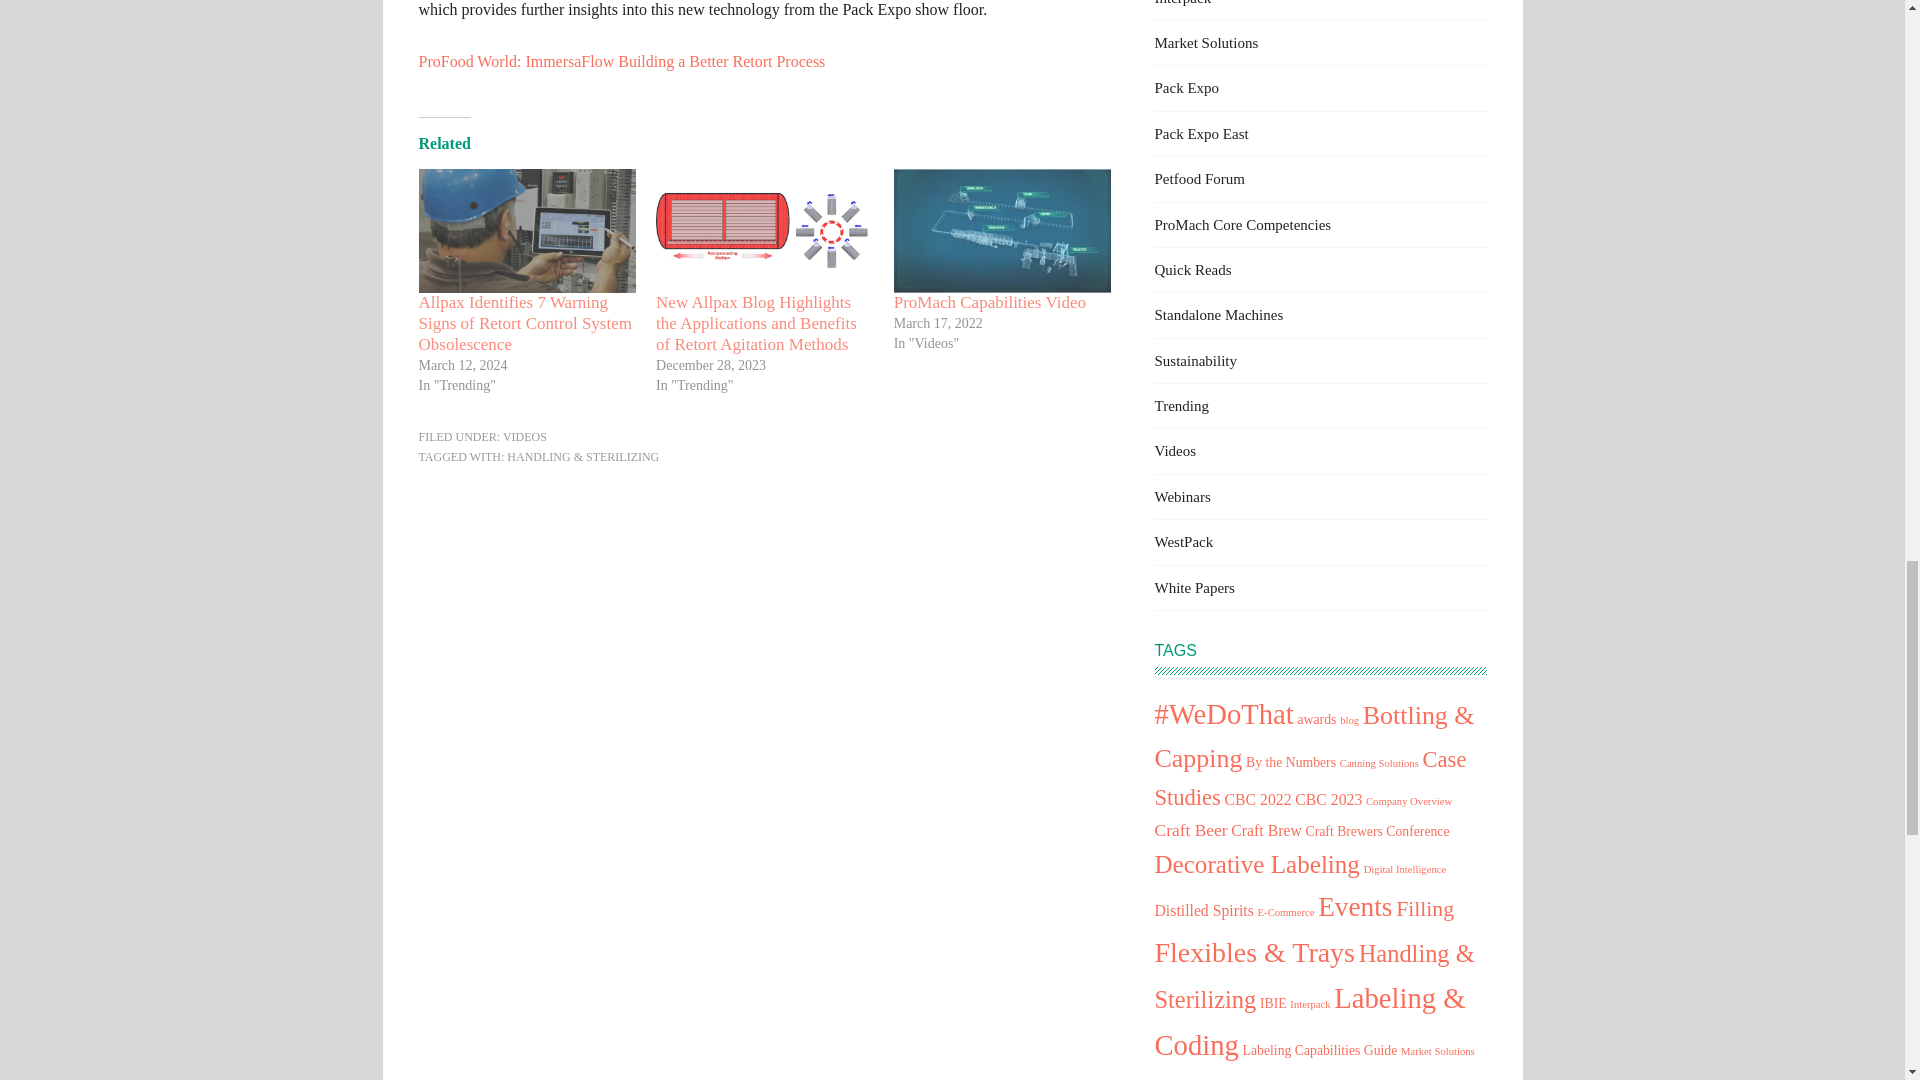  I want to click on ProMach Capabilities Video, so click(1002, 230).